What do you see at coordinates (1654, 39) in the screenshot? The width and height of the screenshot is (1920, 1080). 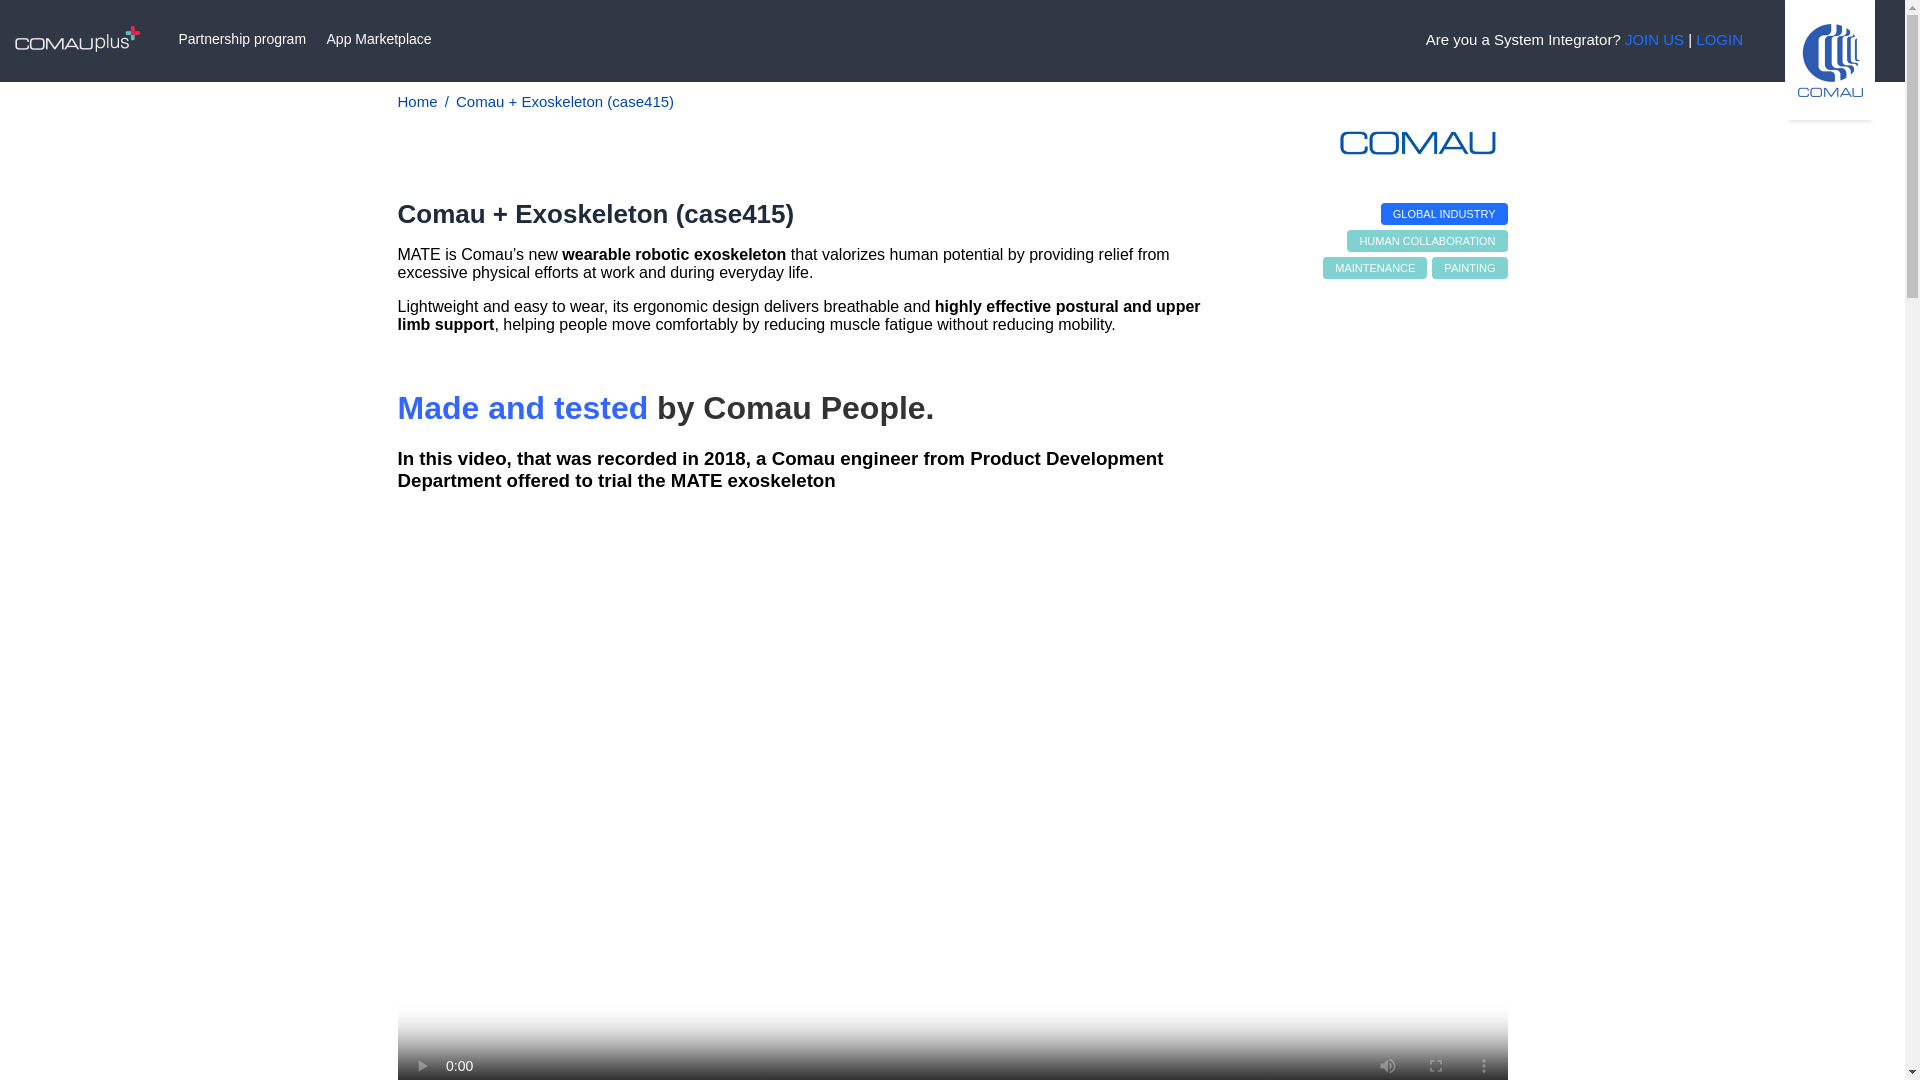 I see `JOIN US` at bounding box center [1654, 39].